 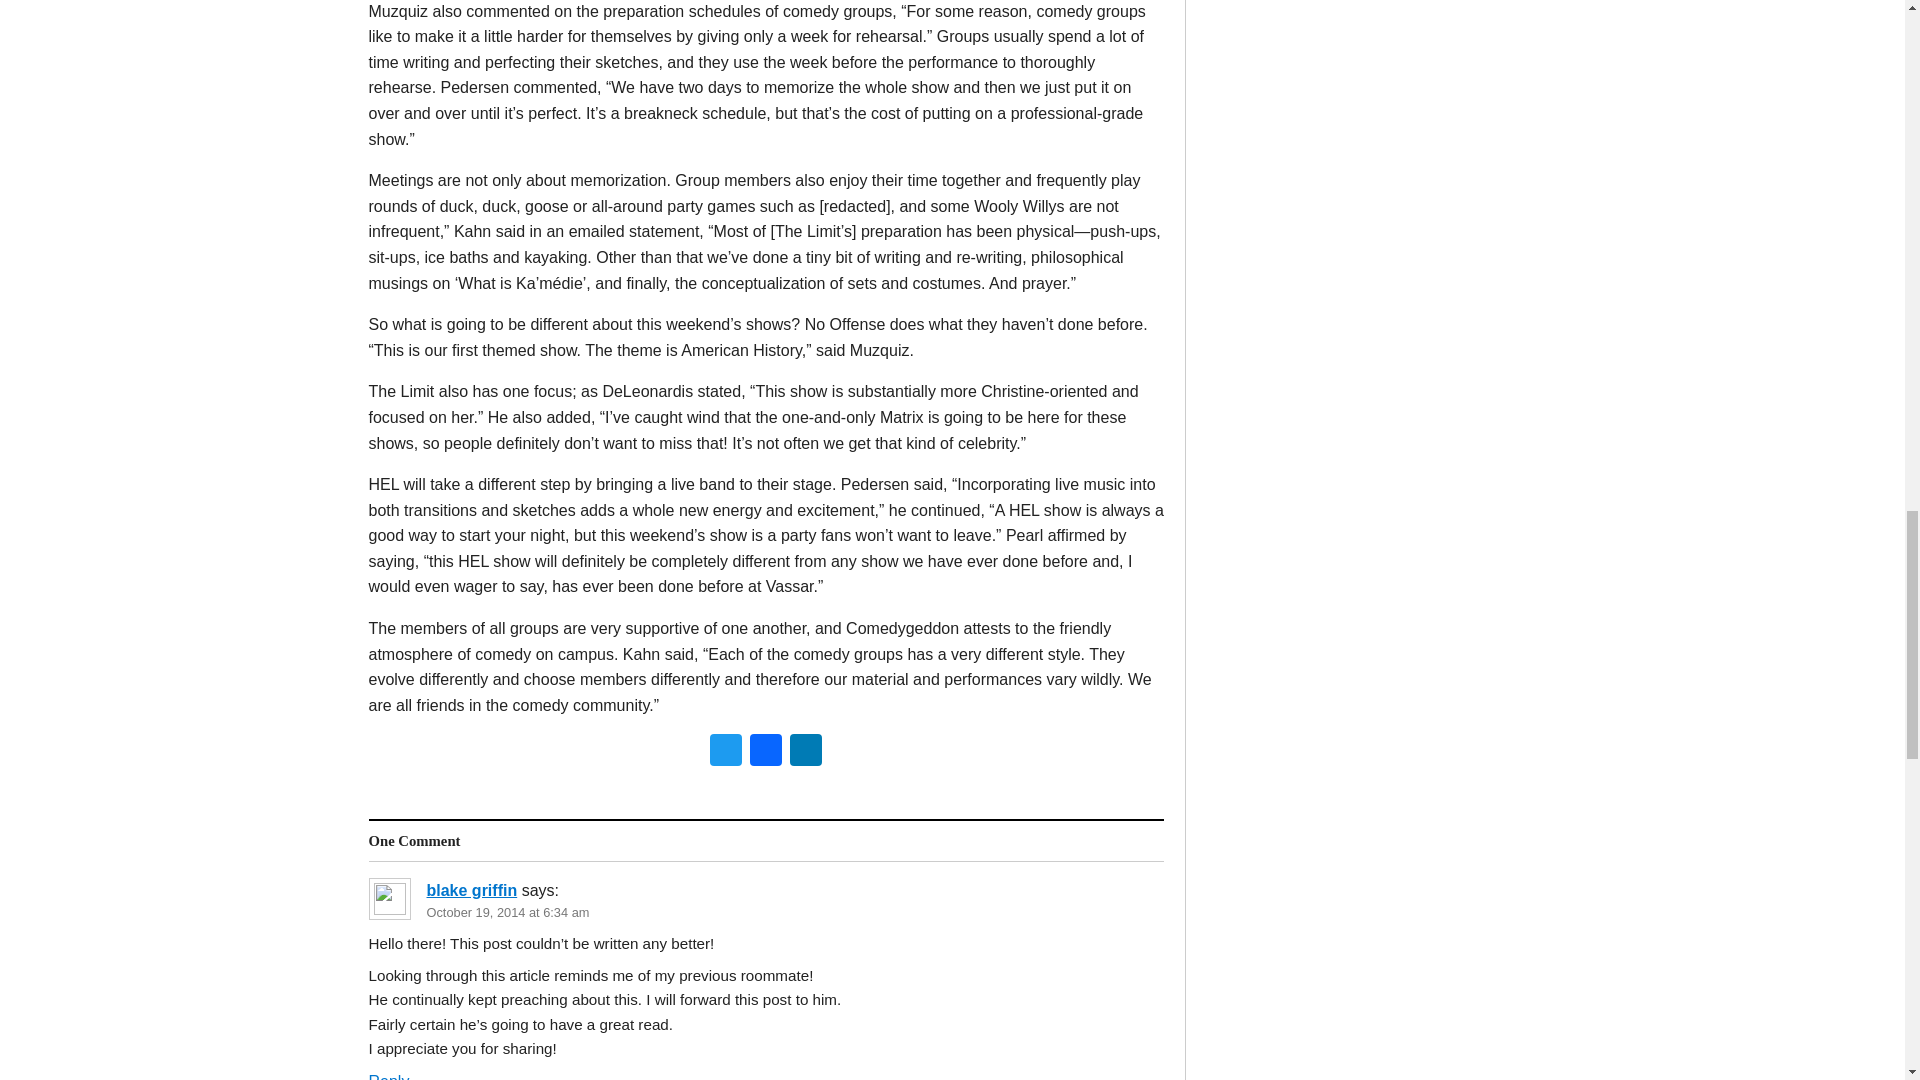 What do you see at coordinates (766, 752) in the screenshot?
I see `Facebook` at bounding box center [766, 752].